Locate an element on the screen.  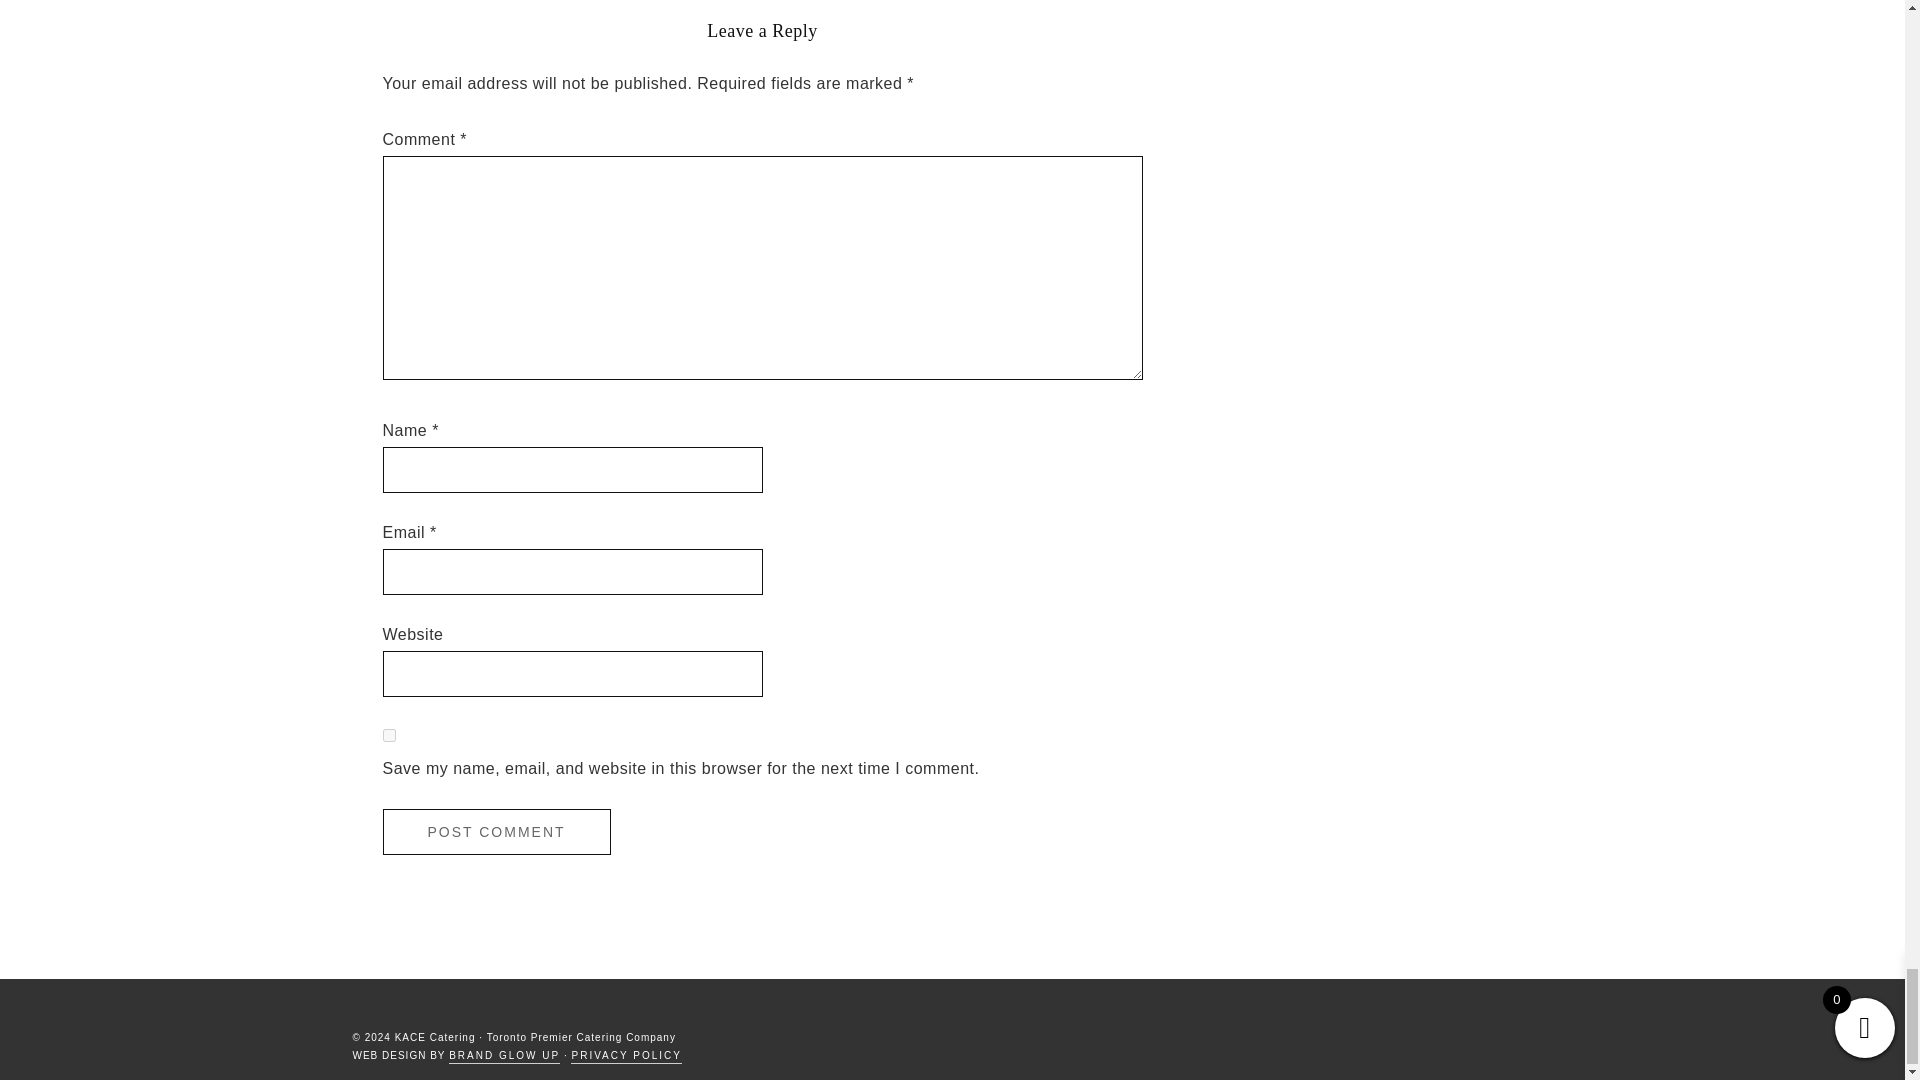
Post Comment is located at coordinates (496, 832).